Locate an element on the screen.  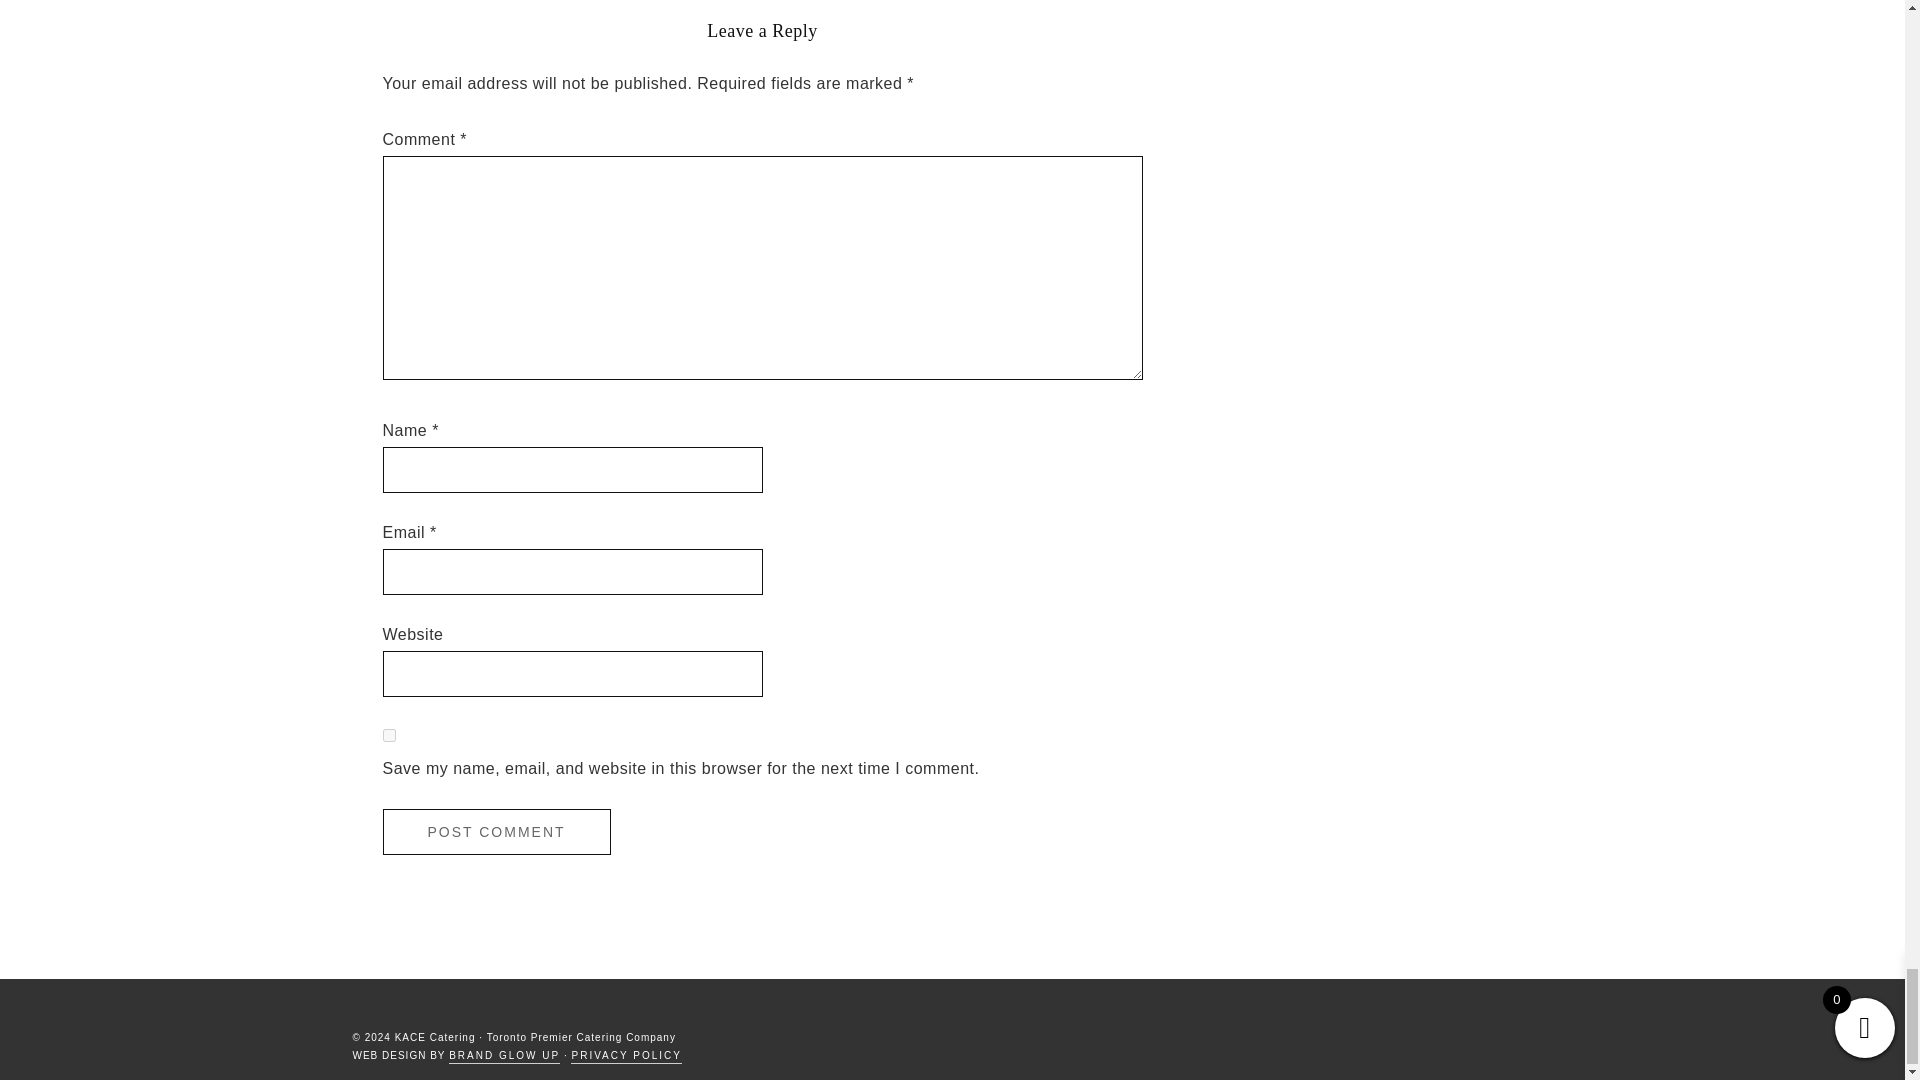
Post Comment is located at coordinates (496, 832).